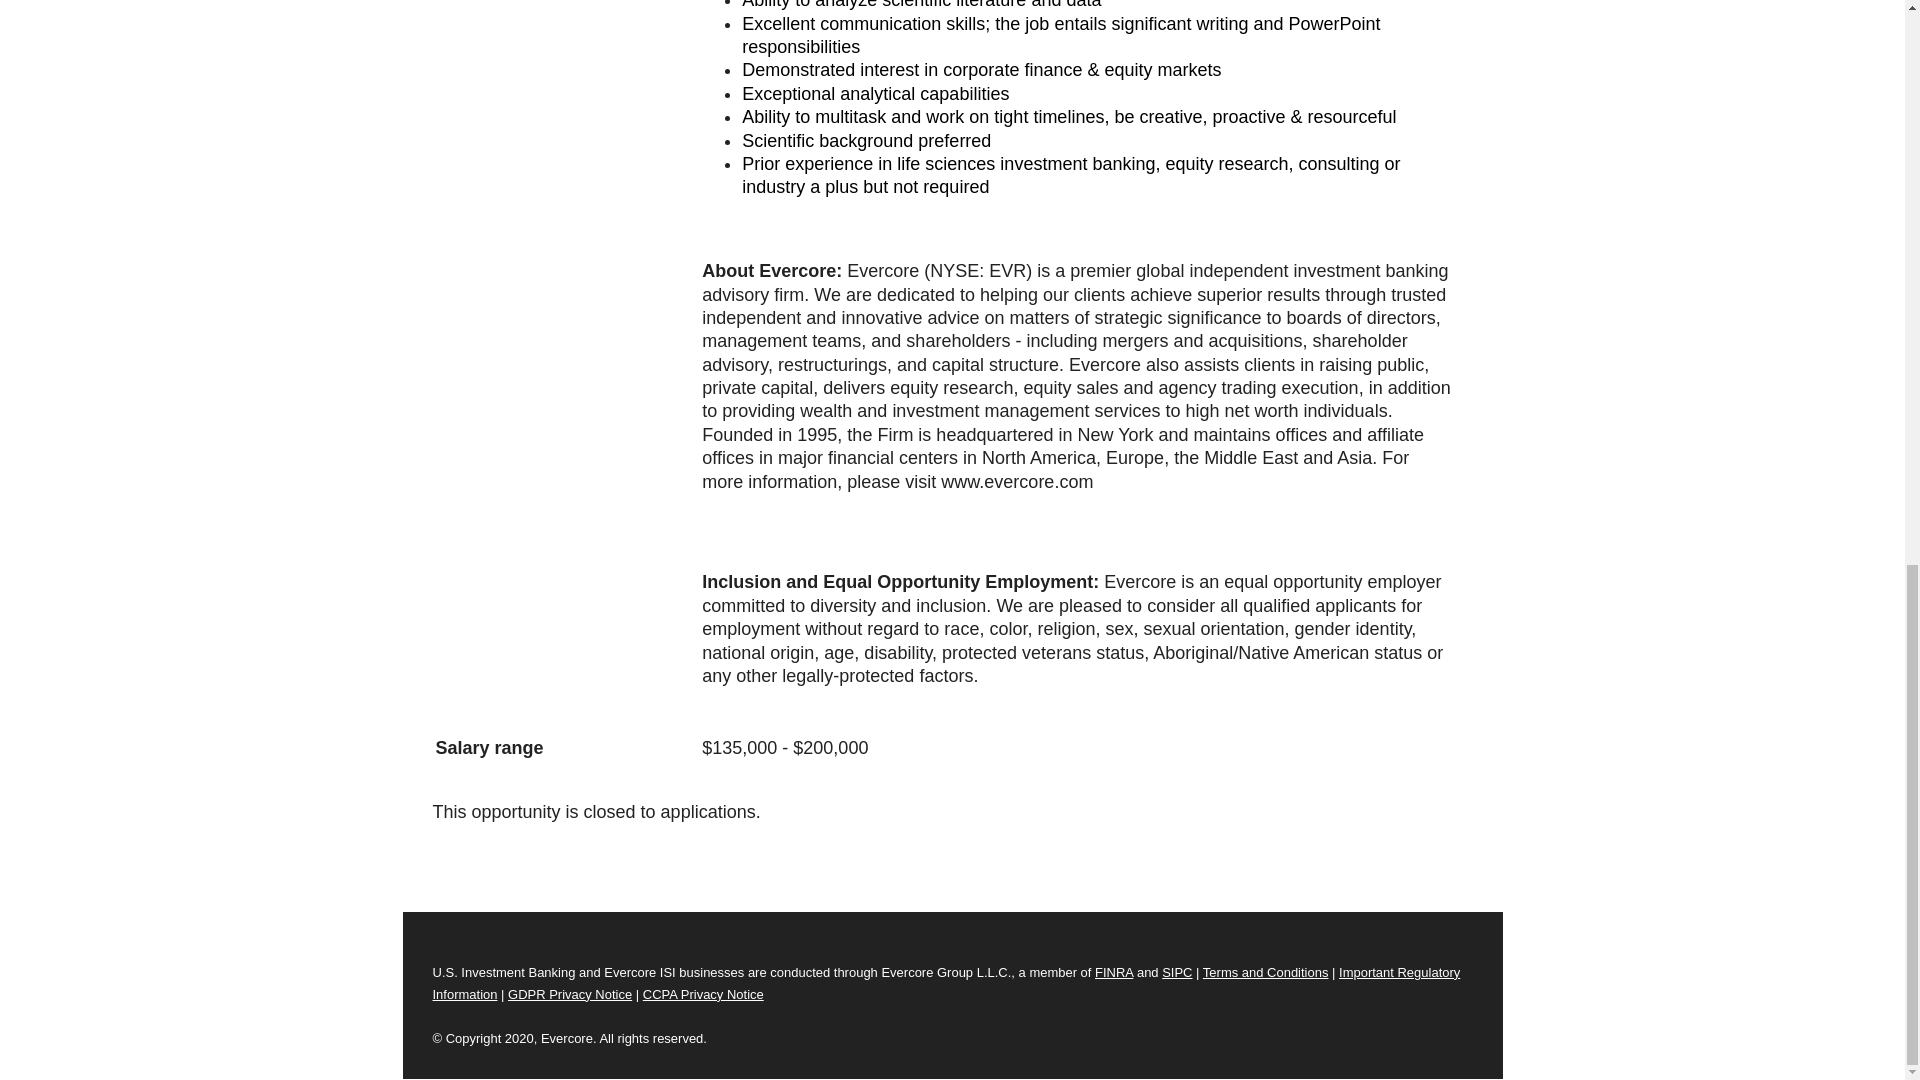 This screenshot has width=1920, height=1080. Describe the element at coordinates (704, 994) in the screenshot. I see `CCPA Privacy Notice` at that location.